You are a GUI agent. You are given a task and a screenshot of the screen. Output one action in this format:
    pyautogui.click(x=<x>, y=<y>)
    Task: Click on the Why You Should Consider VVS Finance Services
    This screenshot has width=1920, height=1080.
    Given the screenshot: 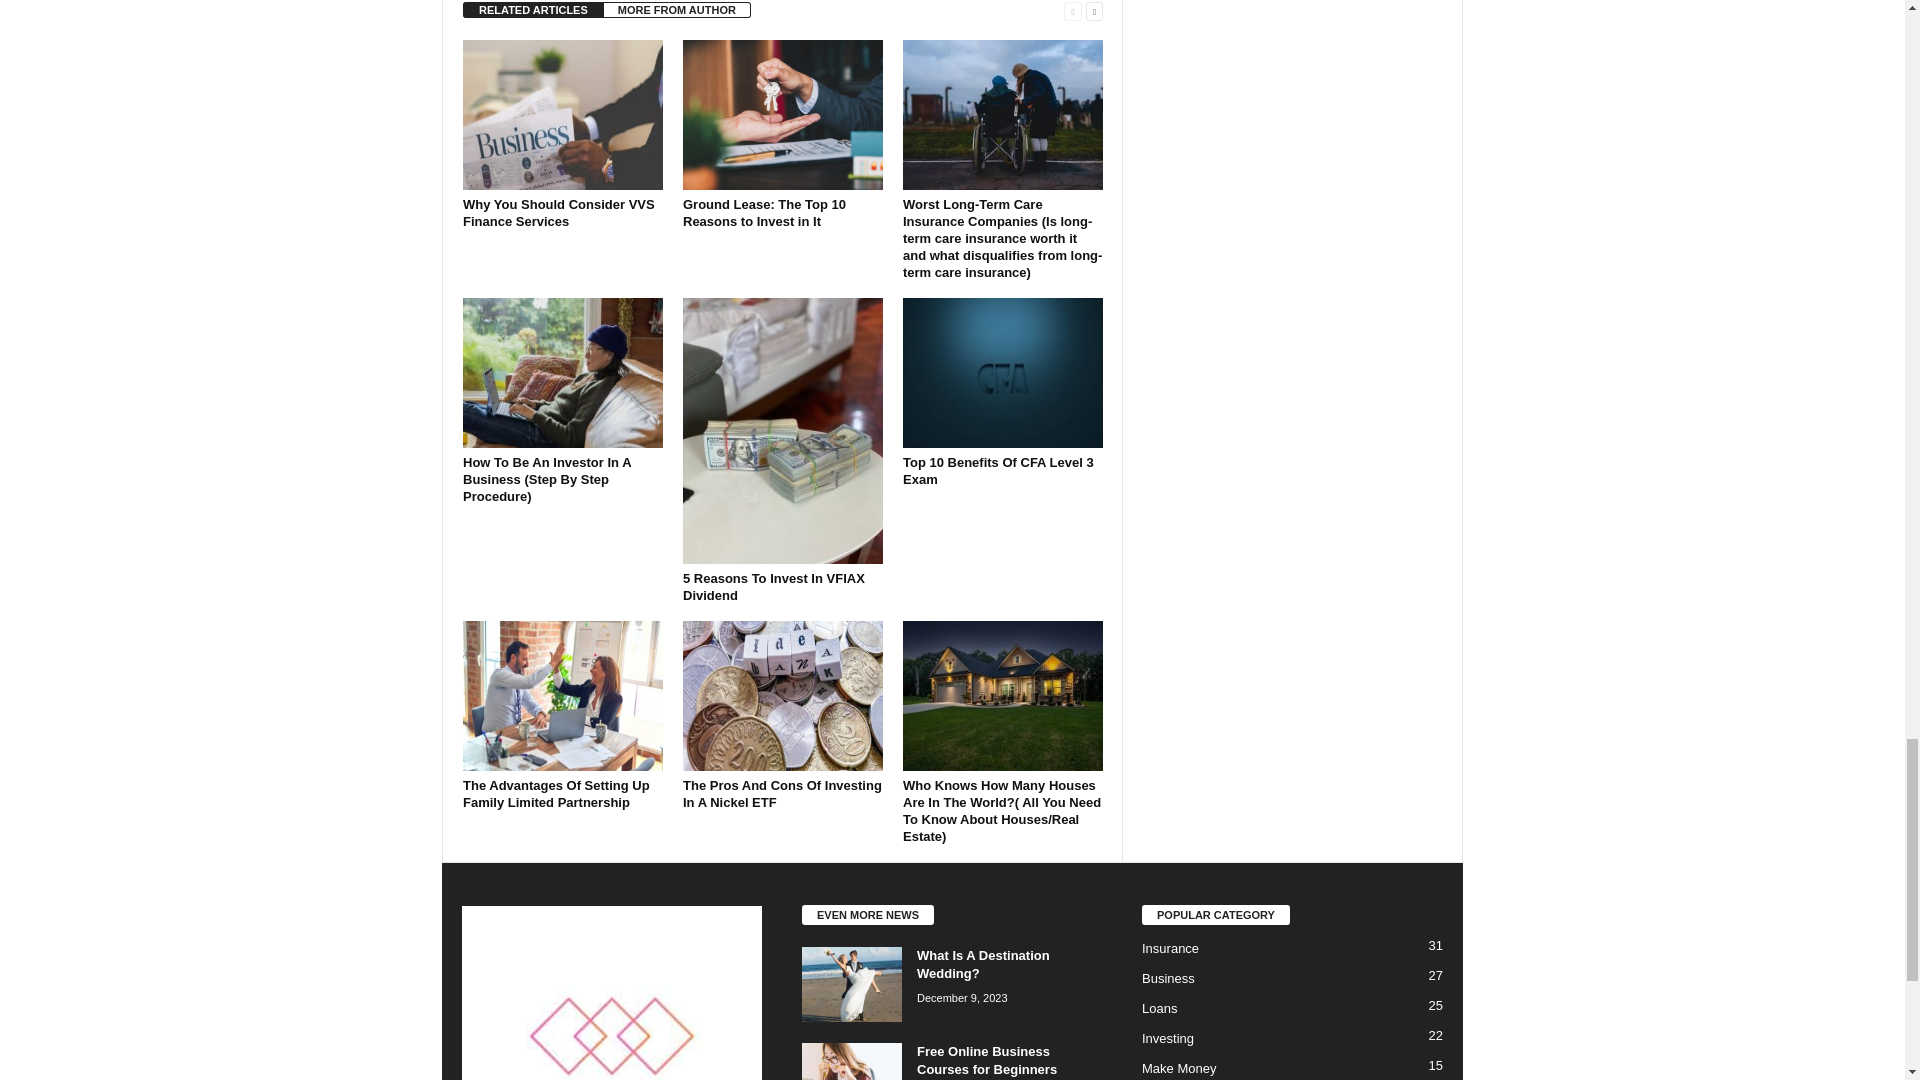 What is the action you would take?
    pyautogui.click(x=558, y=212)
    